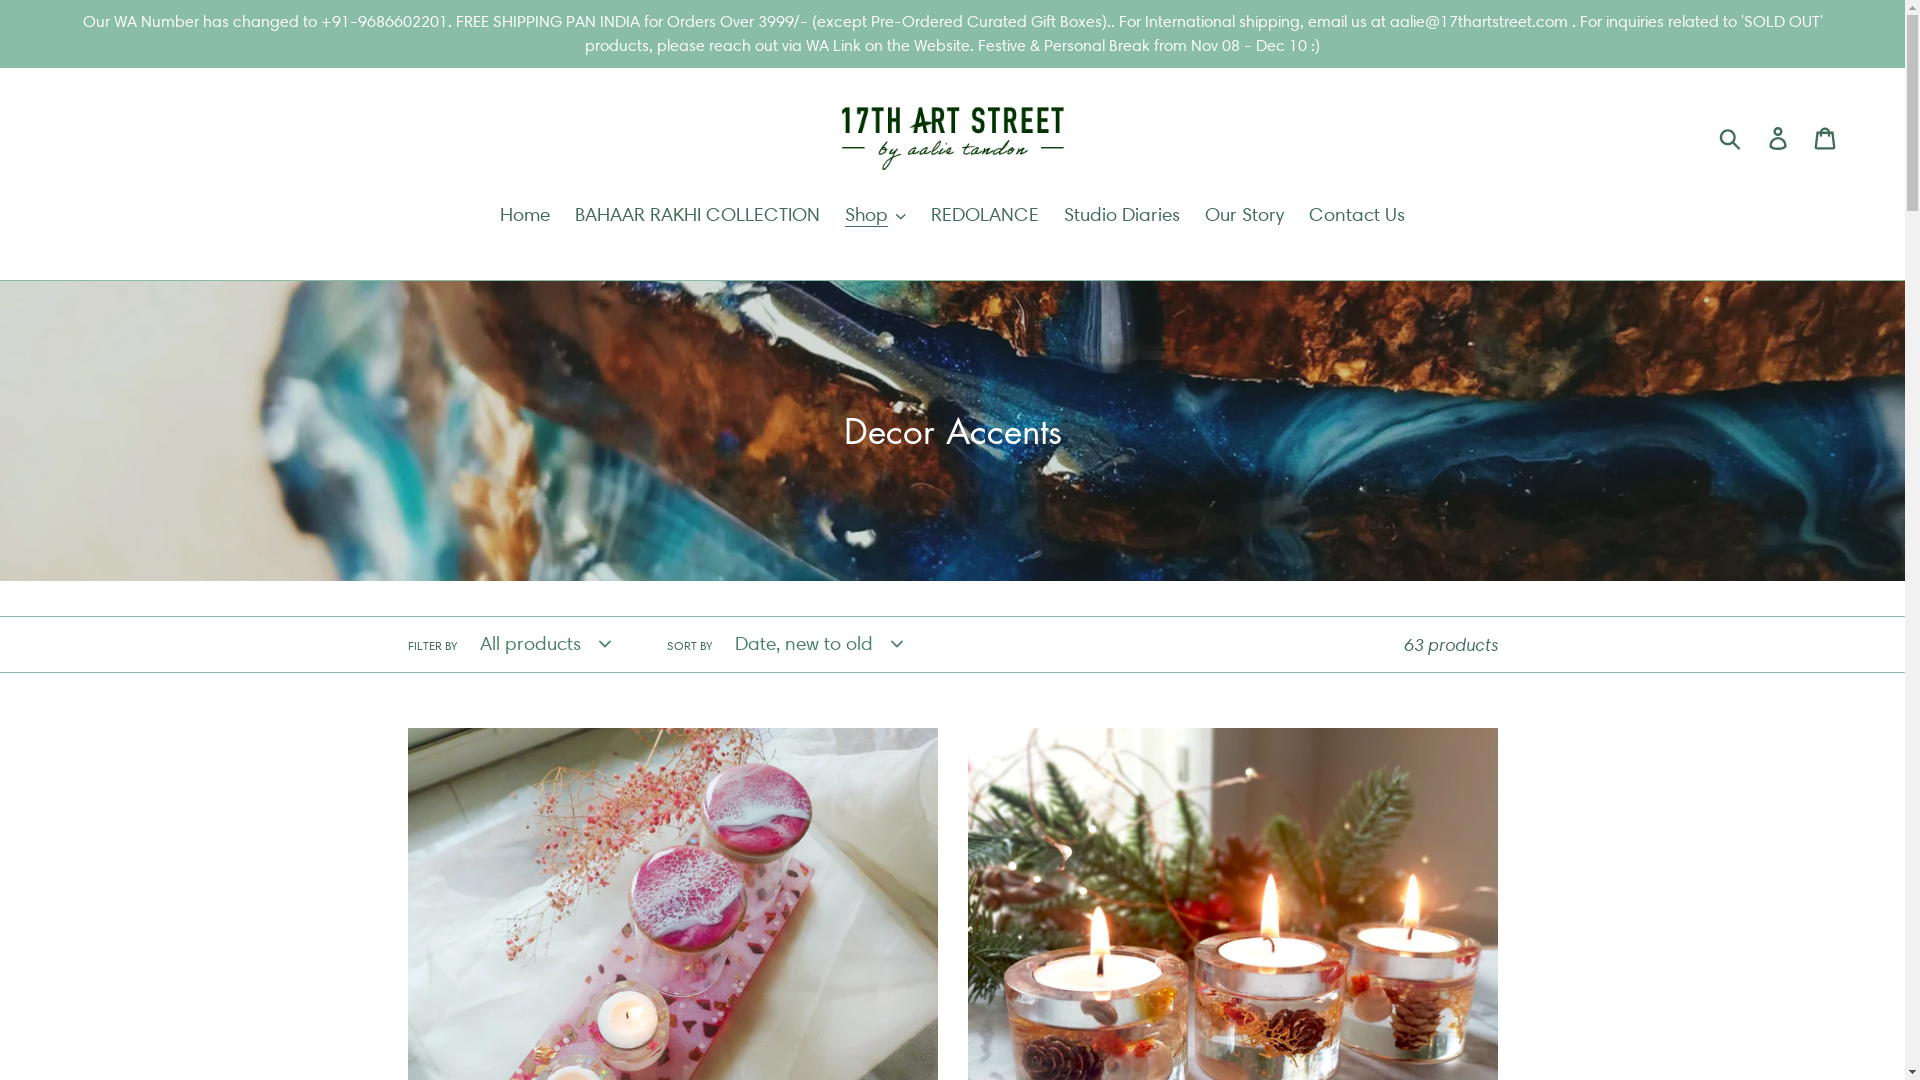 The height and width of the screenshot is (1080, 1920). Describe the element at coordinates (1780, 138) in the screenshot. I see `Log in` at that location.